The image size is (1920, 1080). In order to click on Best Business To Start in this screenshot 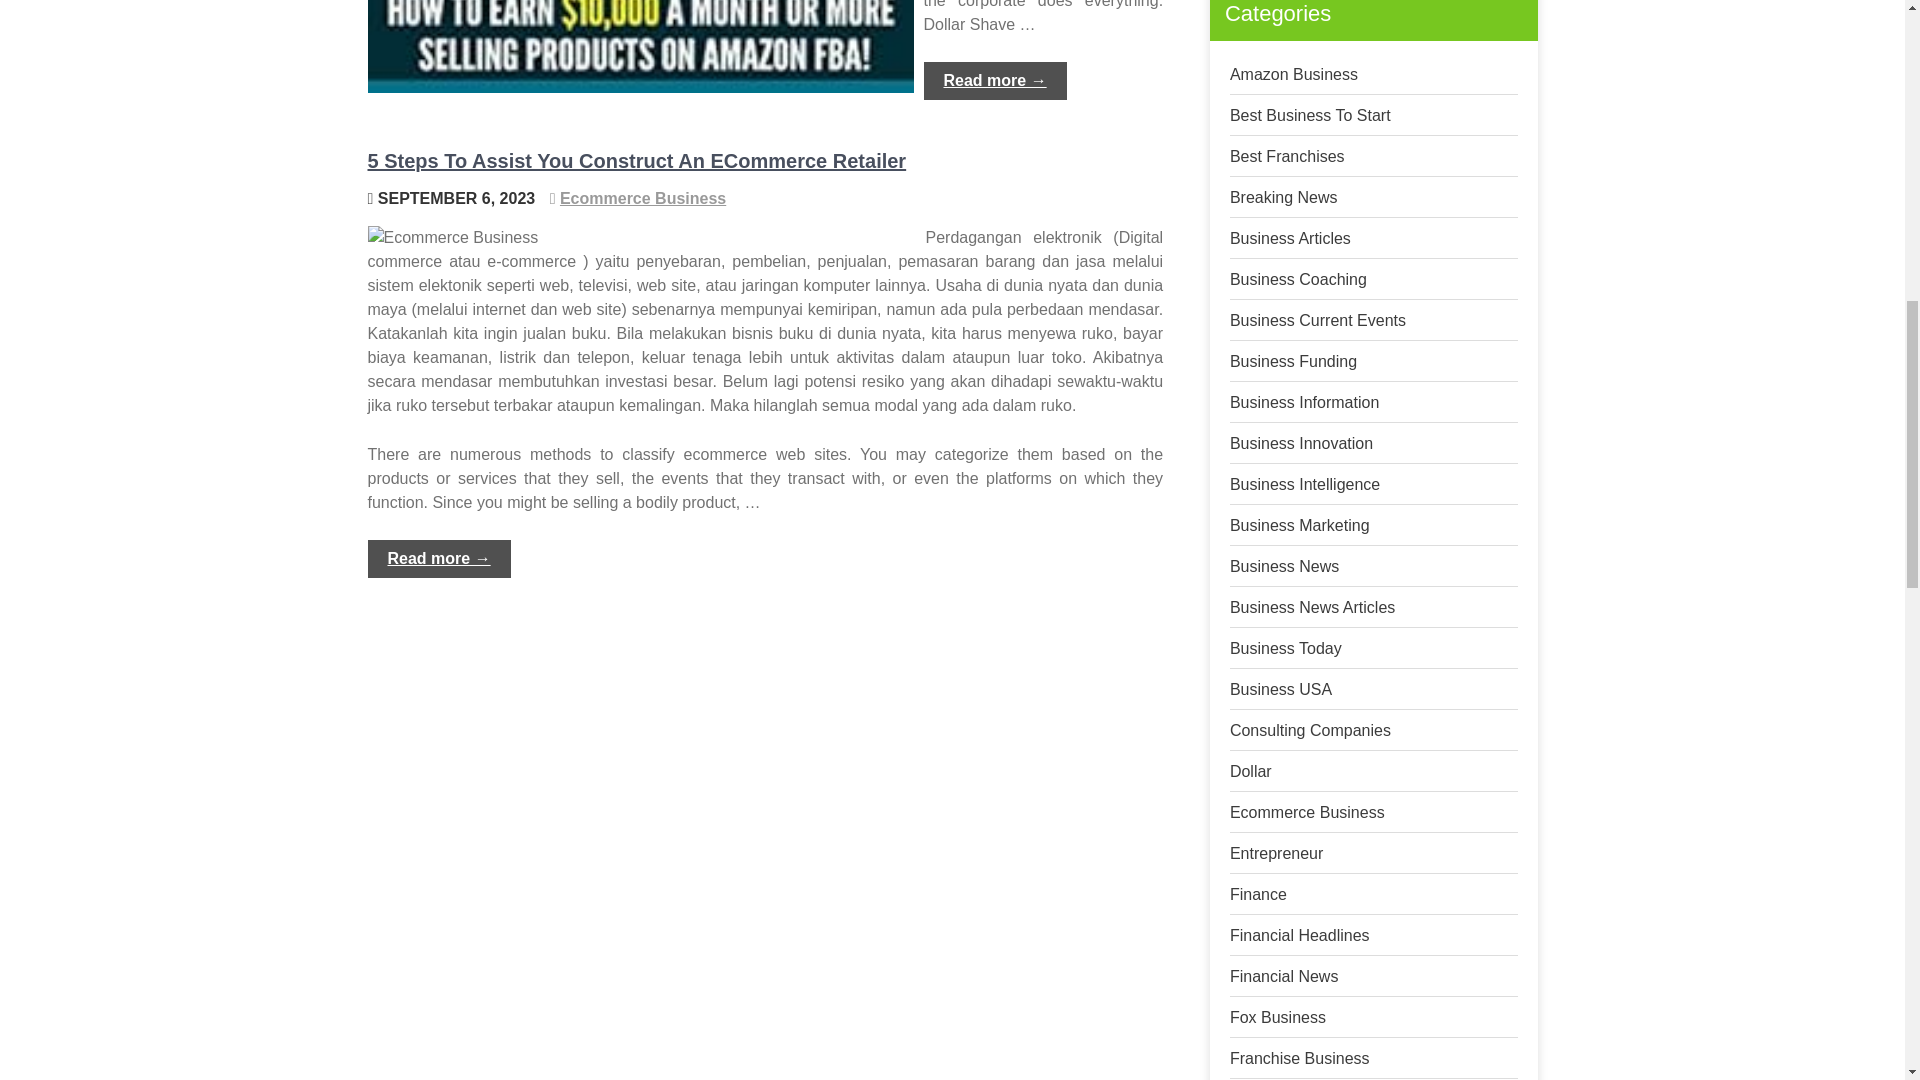, I will do `click(1310, 115)`.